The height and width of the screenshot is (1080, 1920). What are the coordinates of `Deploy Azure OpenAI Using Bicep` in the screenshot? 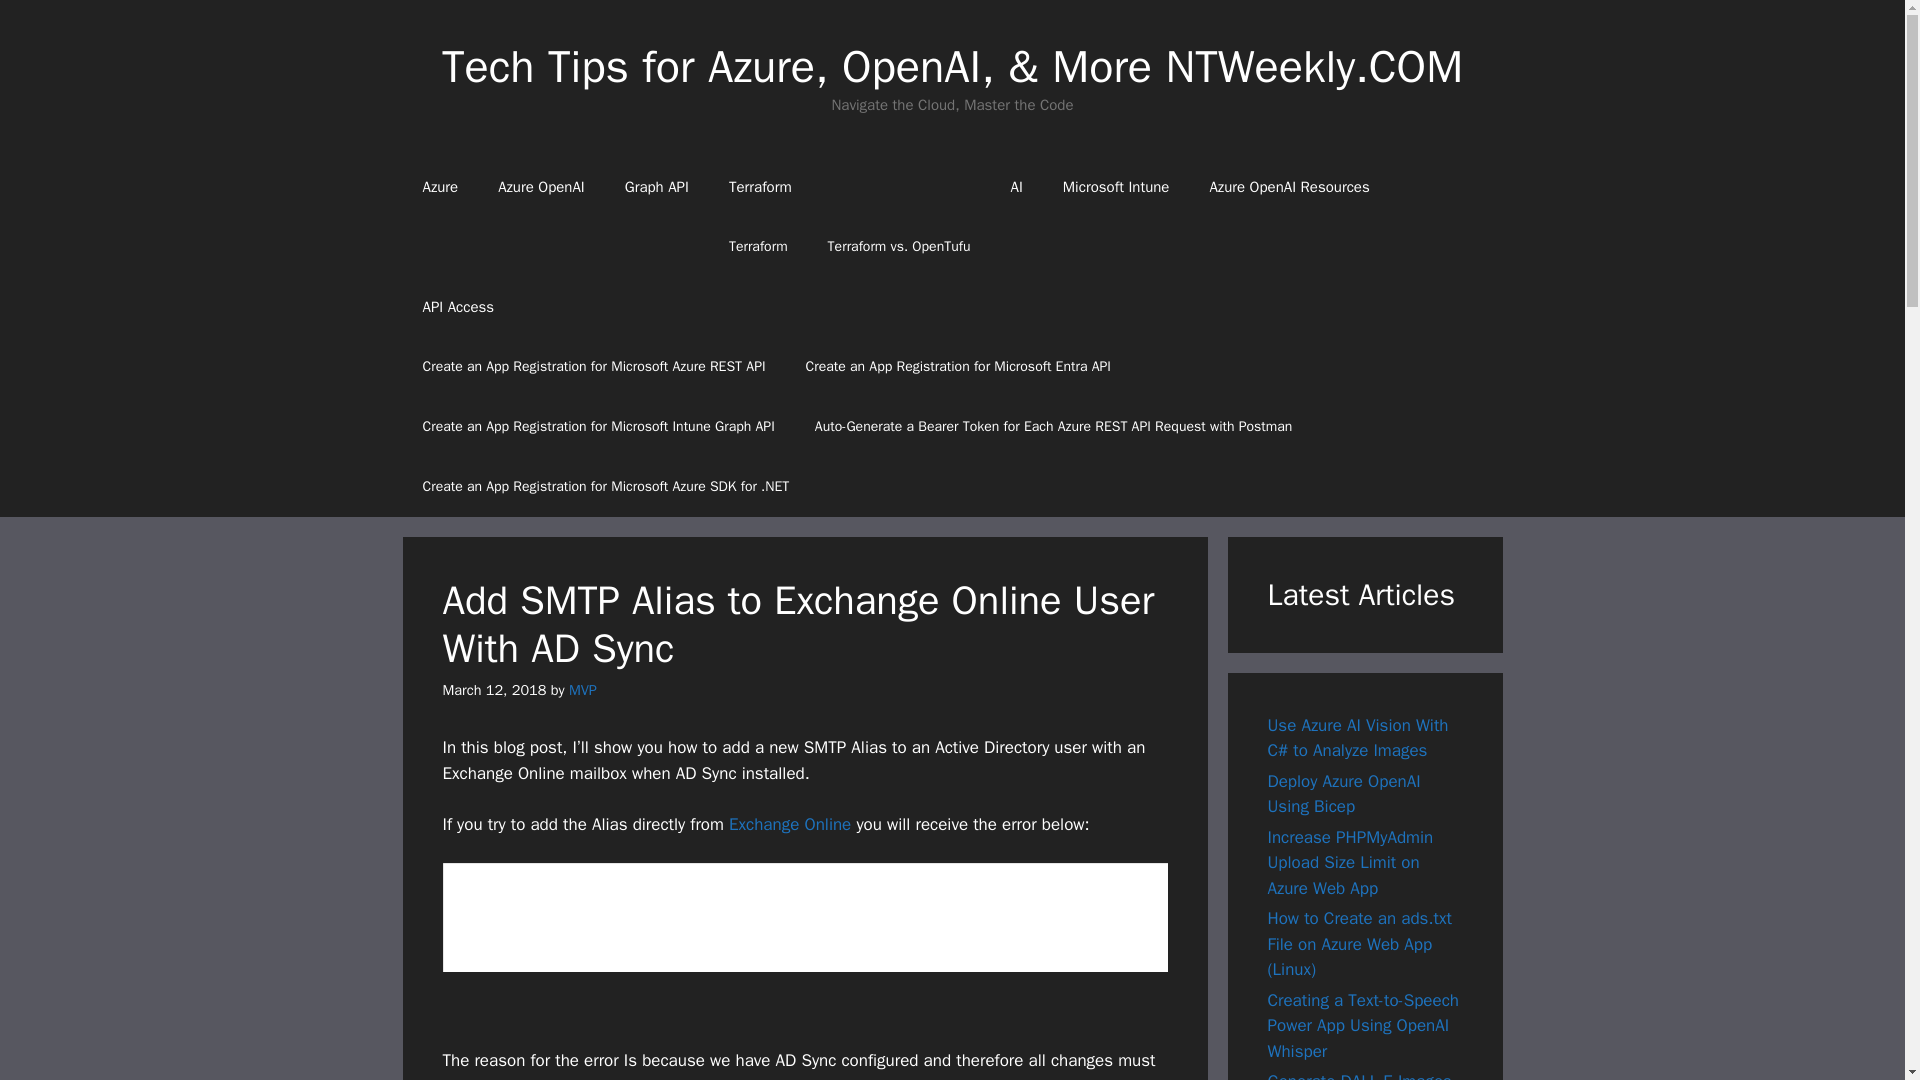 It's located at (1344, 793).